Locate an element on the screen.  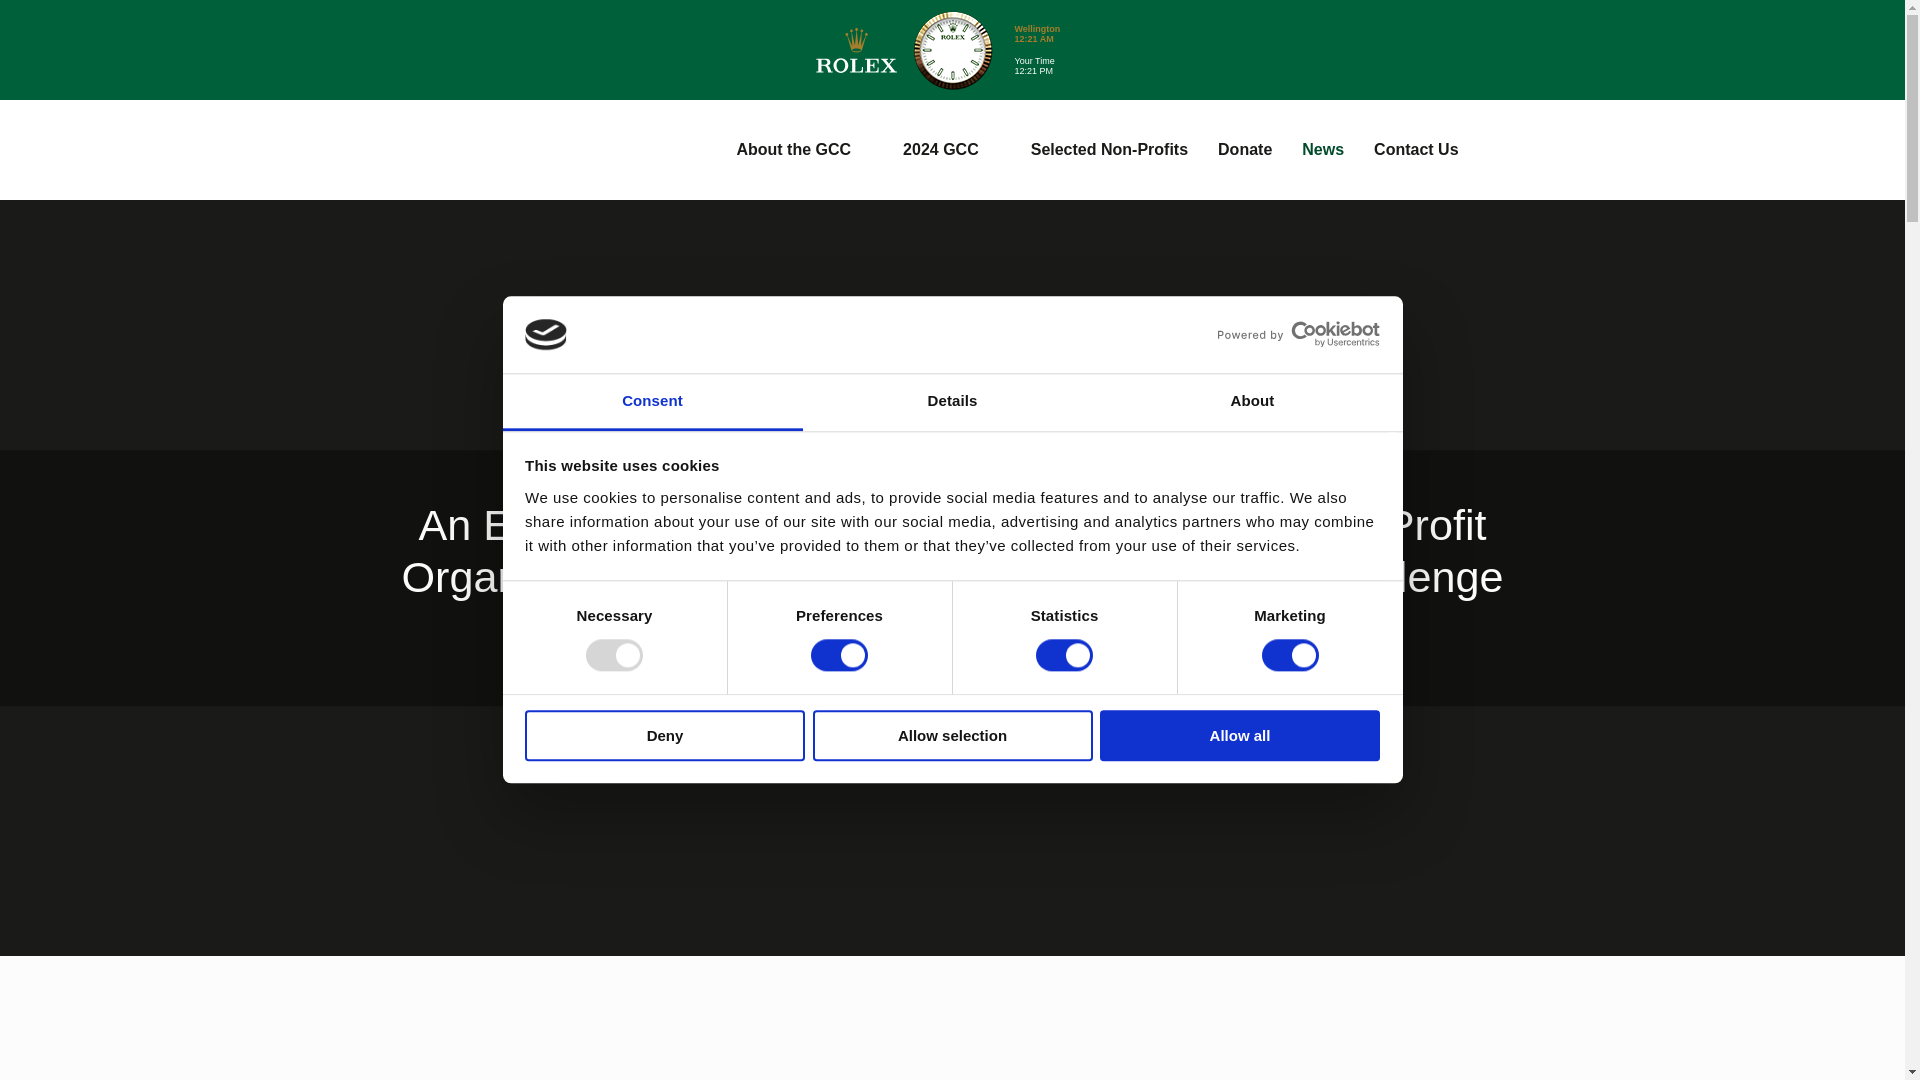
About is located at coordinates (1252, 402).